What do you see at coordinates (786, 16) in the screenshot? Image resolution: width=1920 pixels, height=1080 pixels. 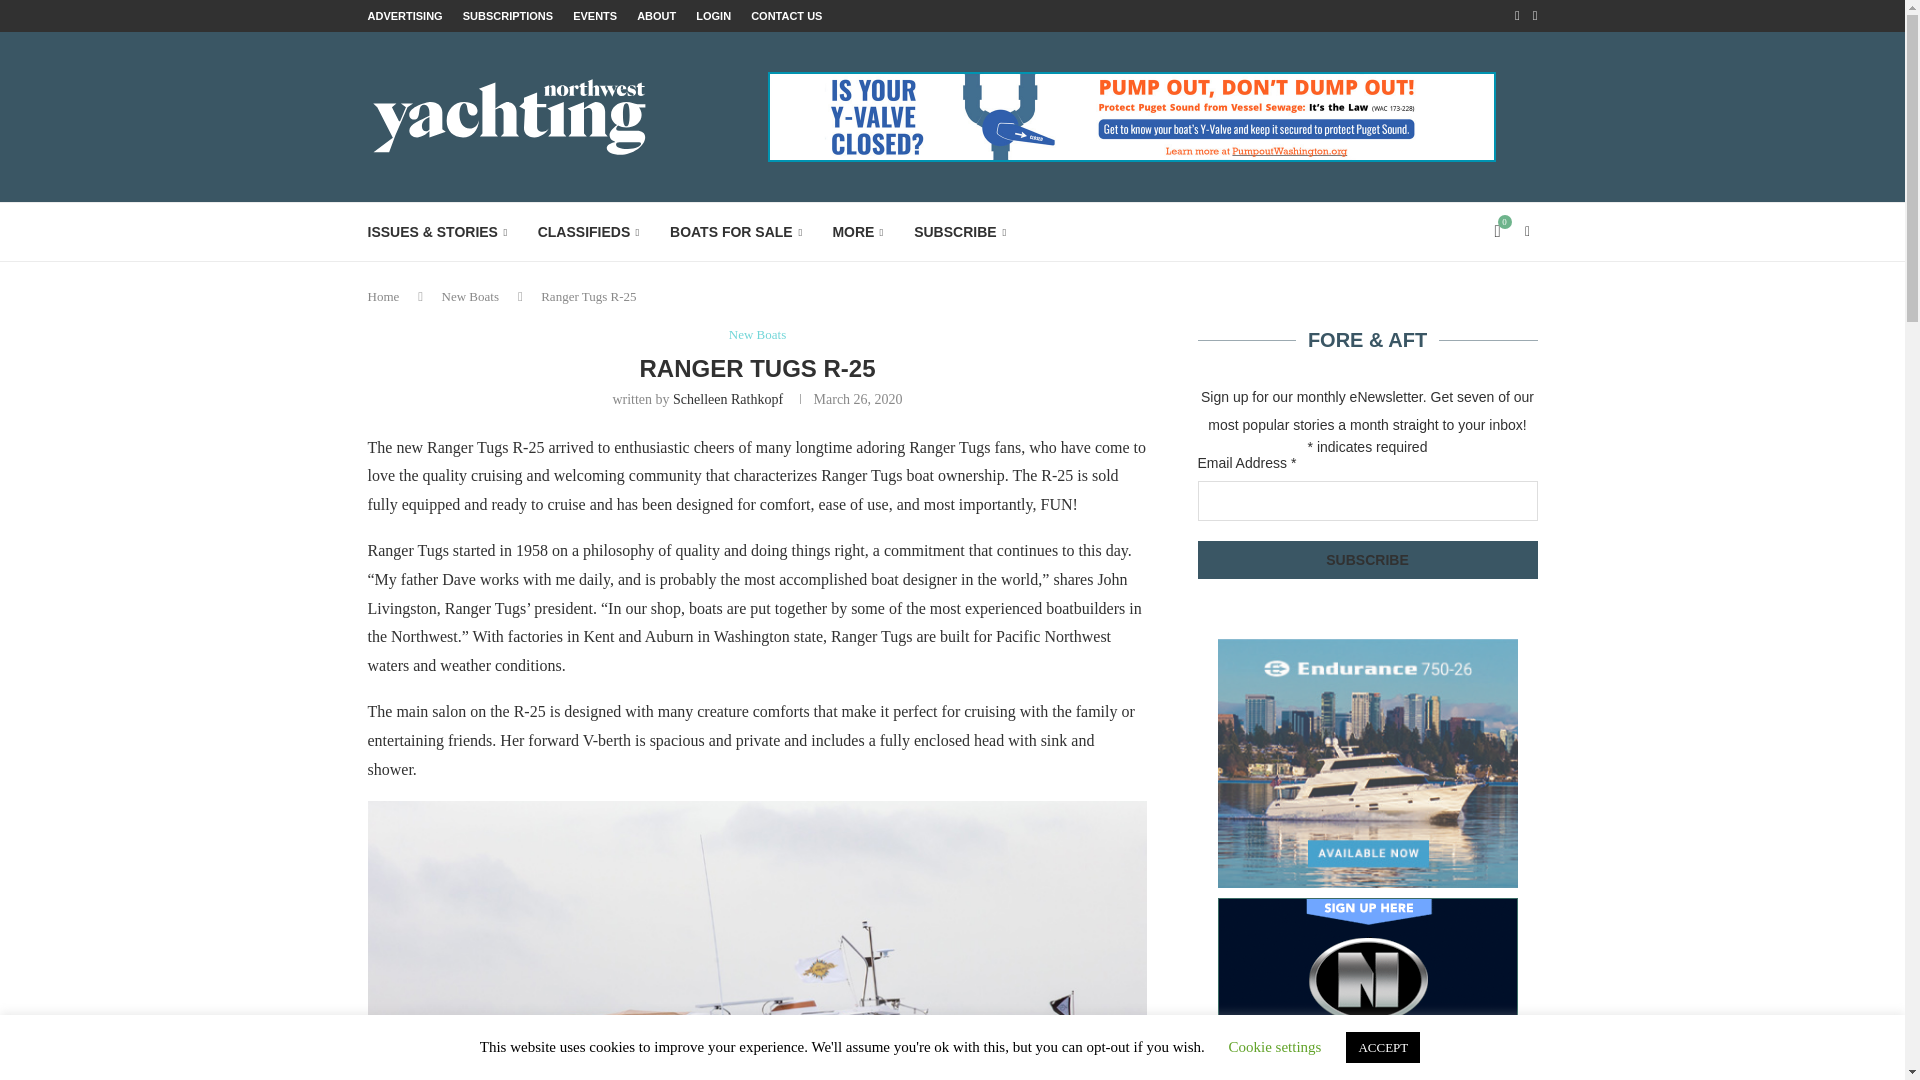 I see `CONTACT US` at bounding box center [786, 16].